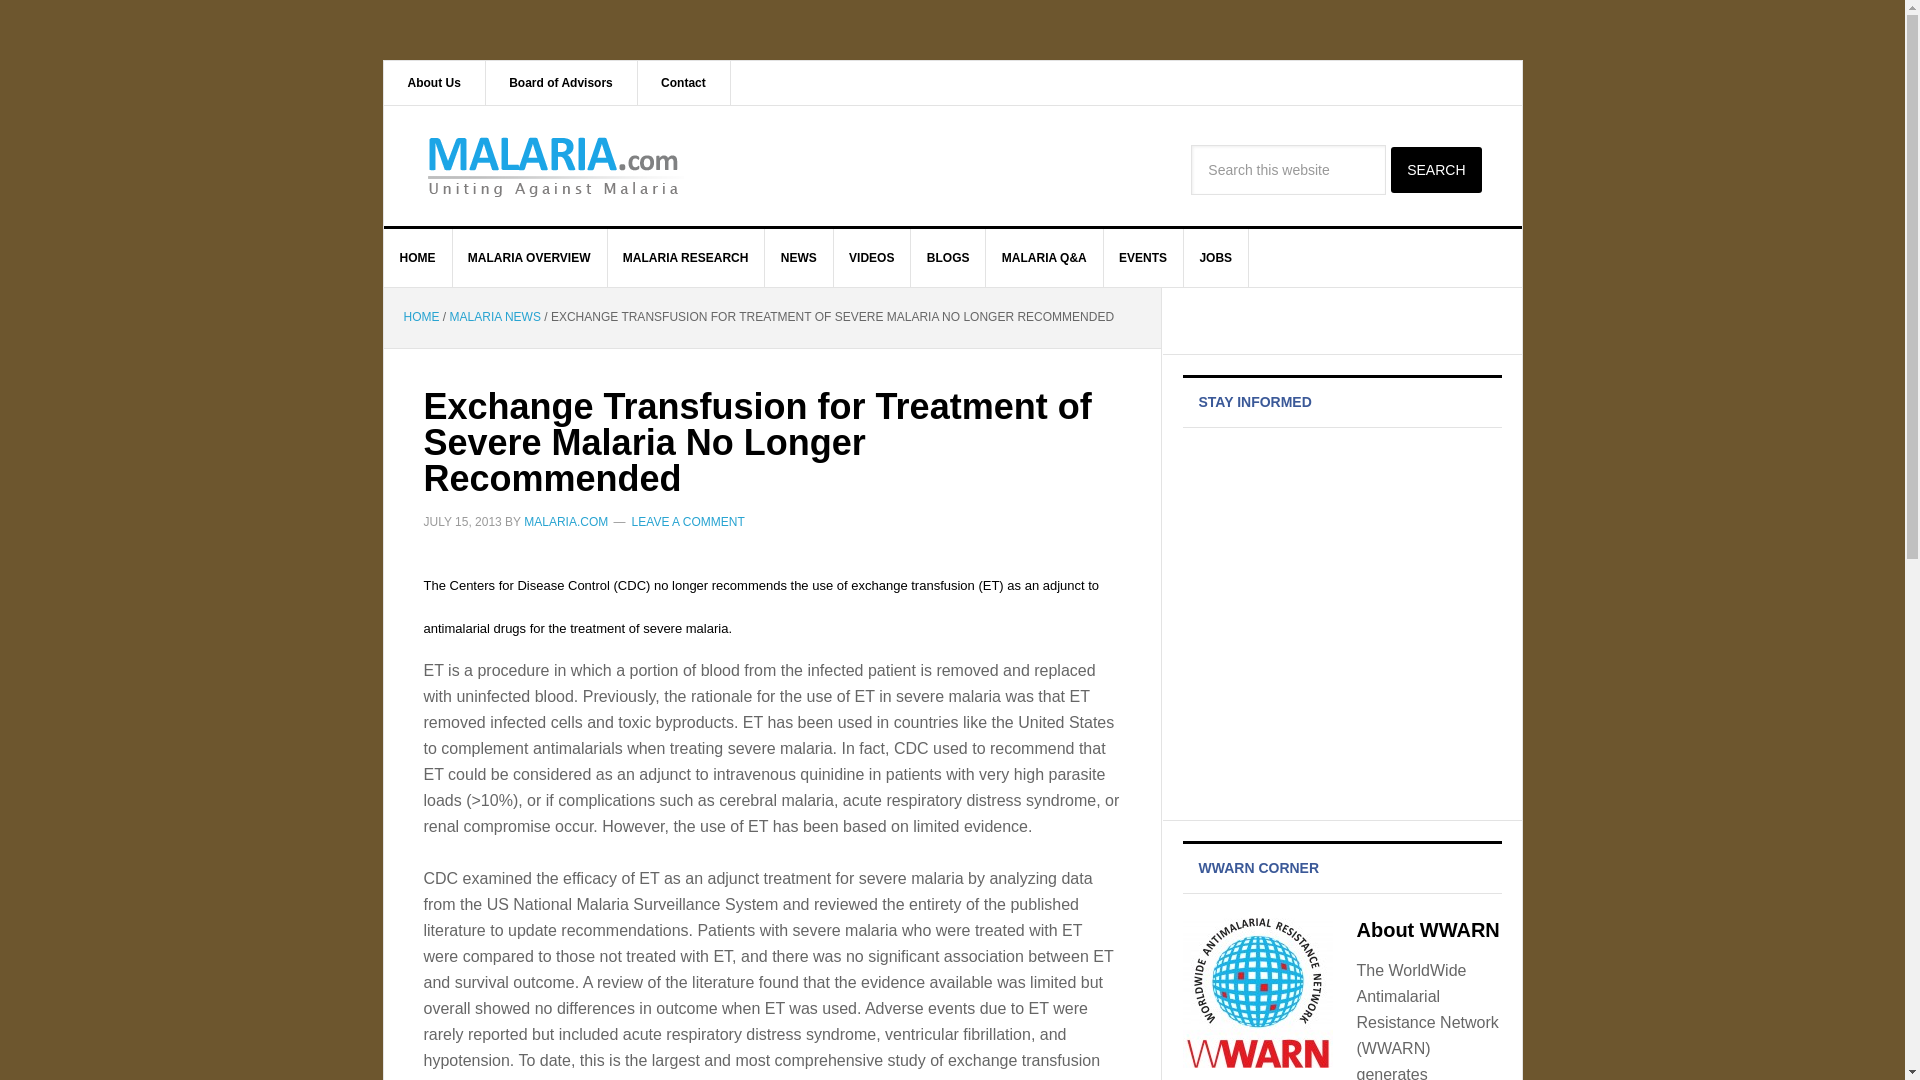  I want to click on VIDEOS, so click(872, 258).